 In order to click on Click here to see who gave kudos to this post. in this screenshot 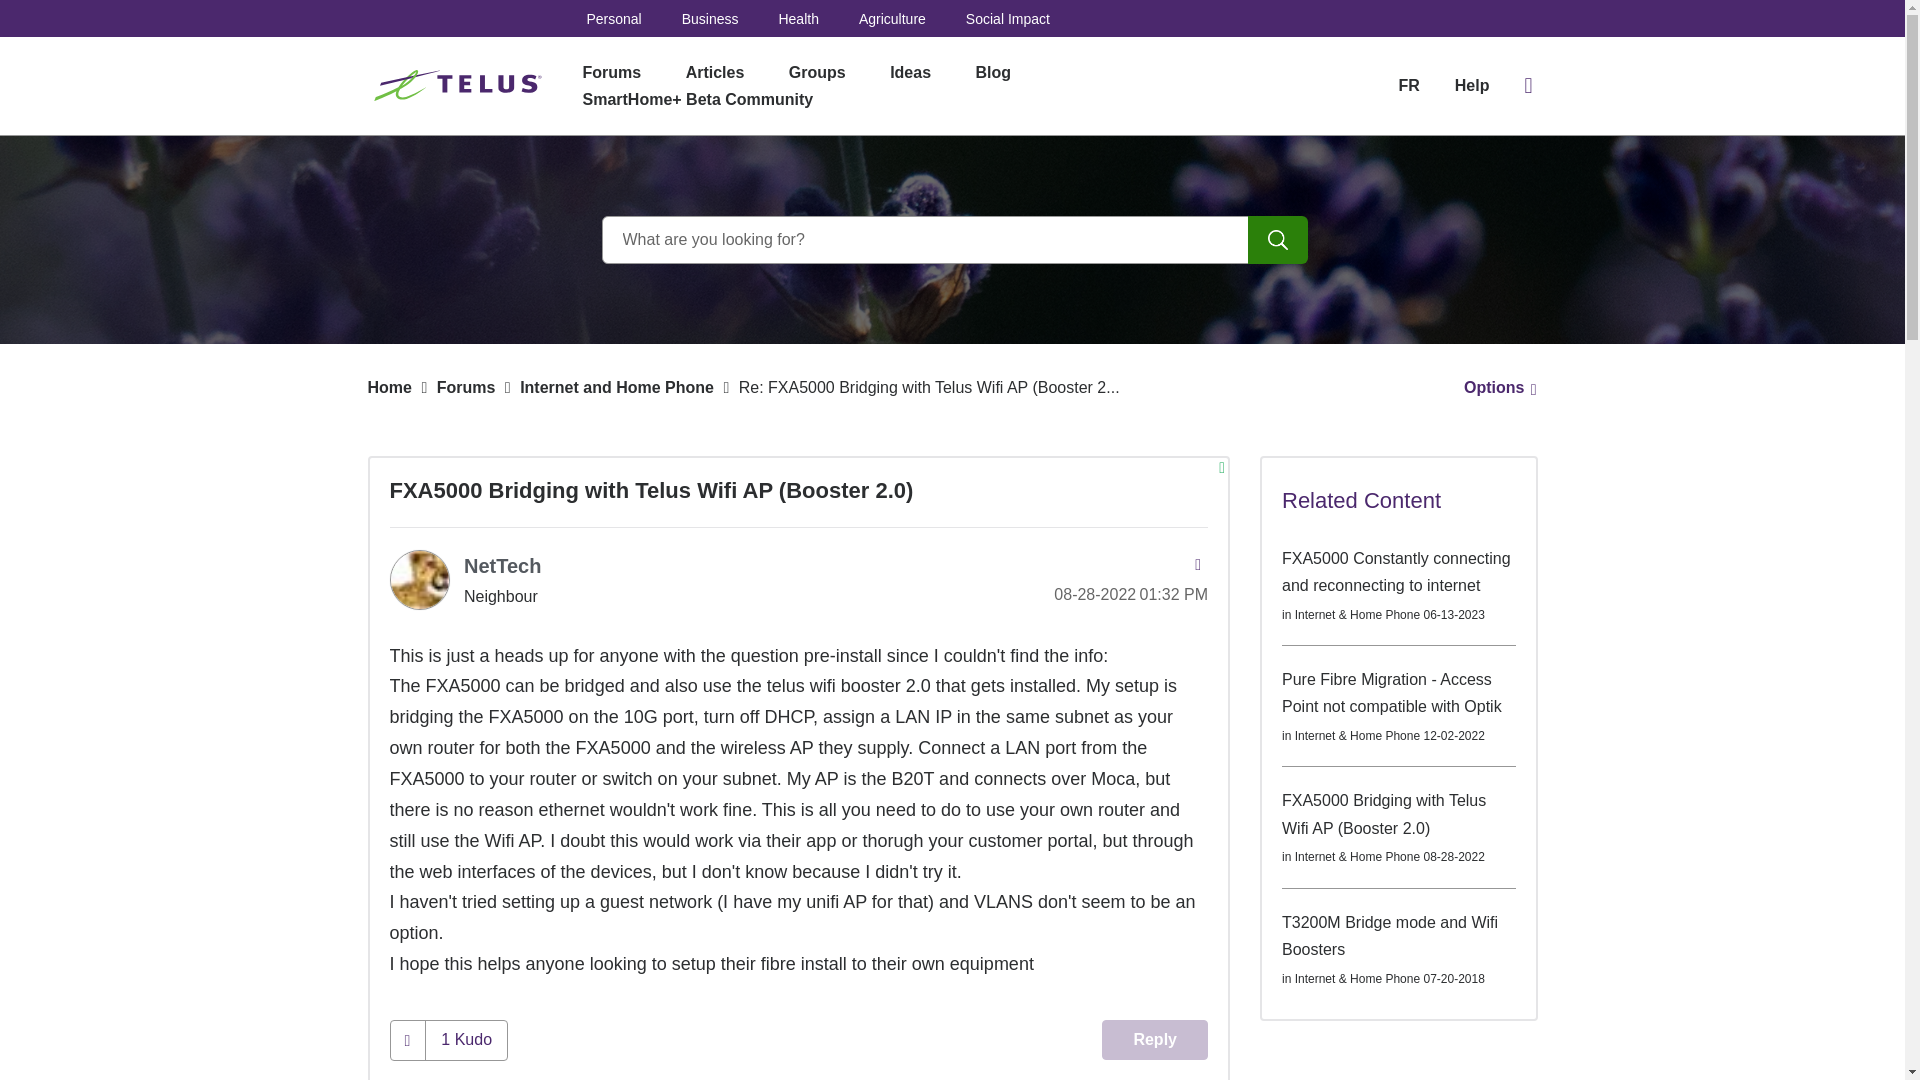, I will do `click(466, 1040)`.